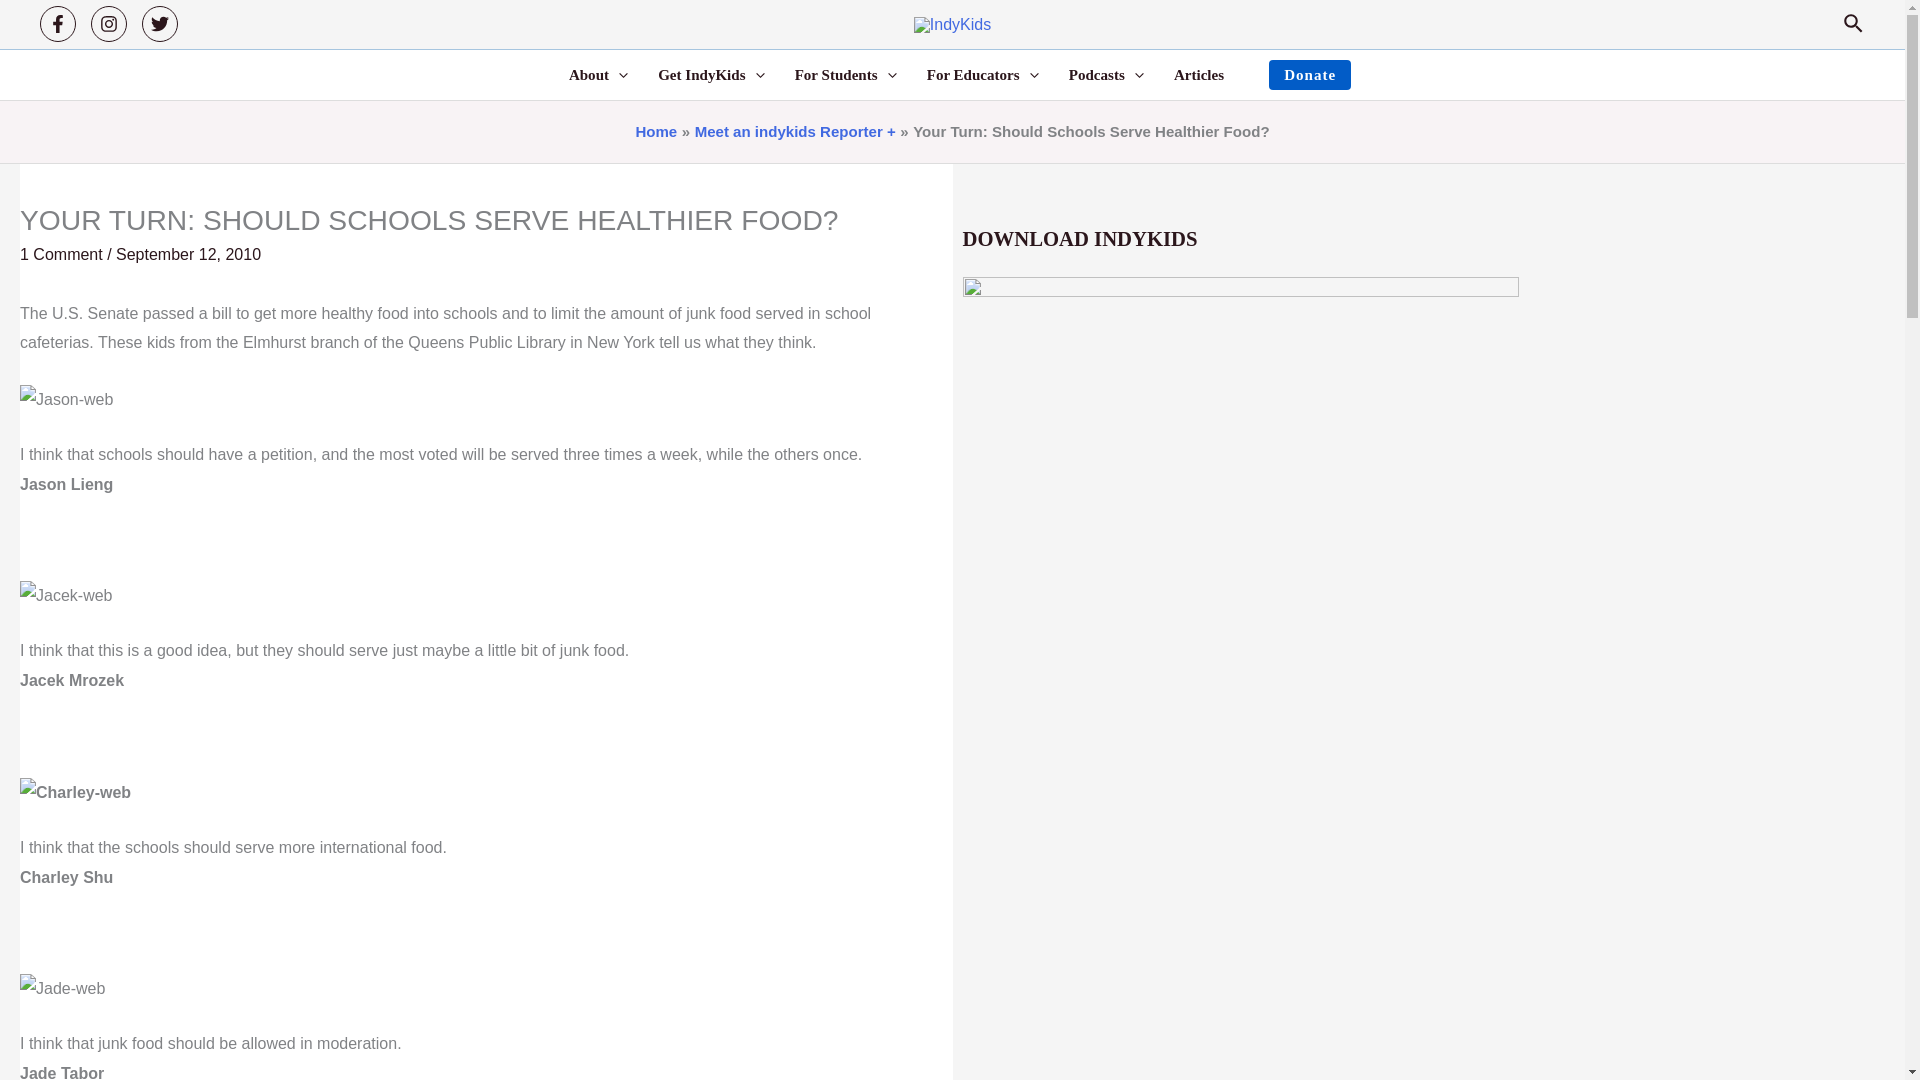  Describe the element at coordinates (65, 596) in the screenshot. I see `Jacek-web` at that location.